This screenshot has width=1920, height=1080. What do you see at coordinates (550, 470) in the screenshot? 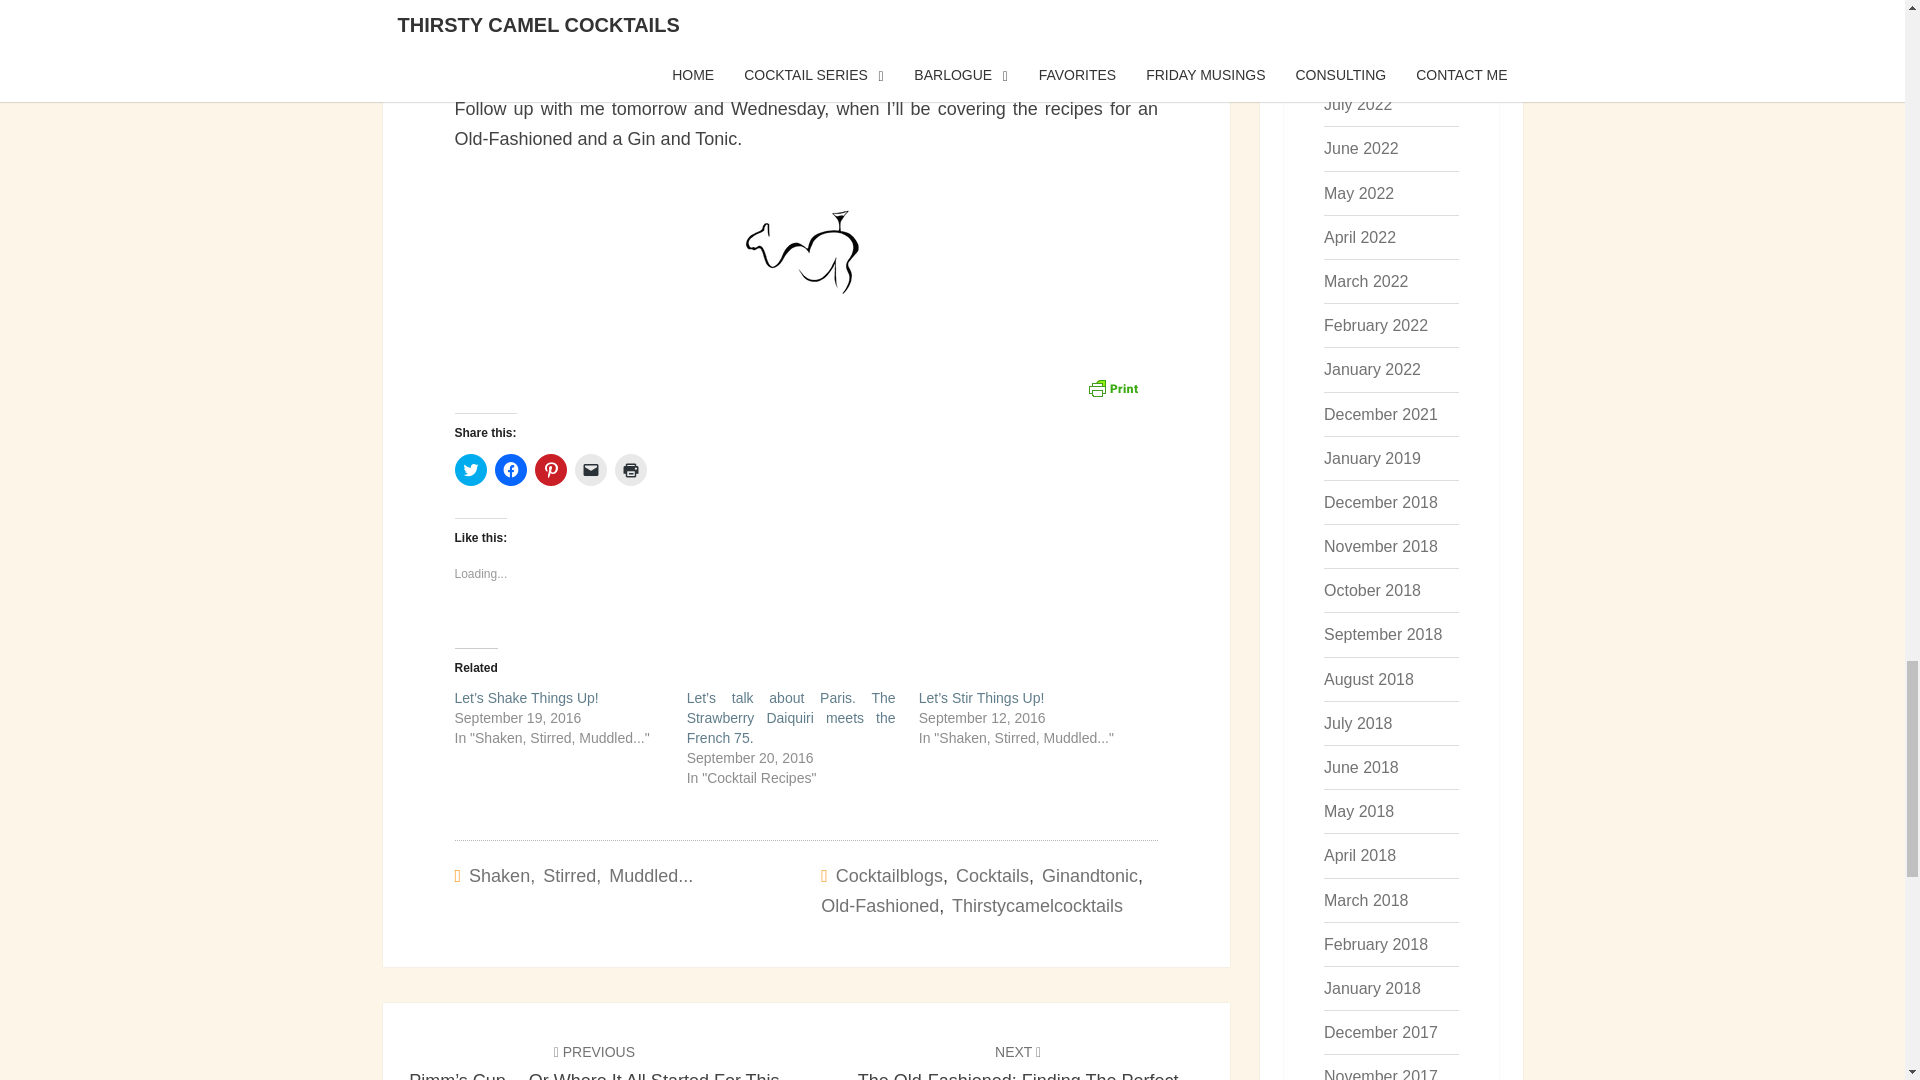
I see `Click to share on Pinterest` at bounding box center [550, 470].